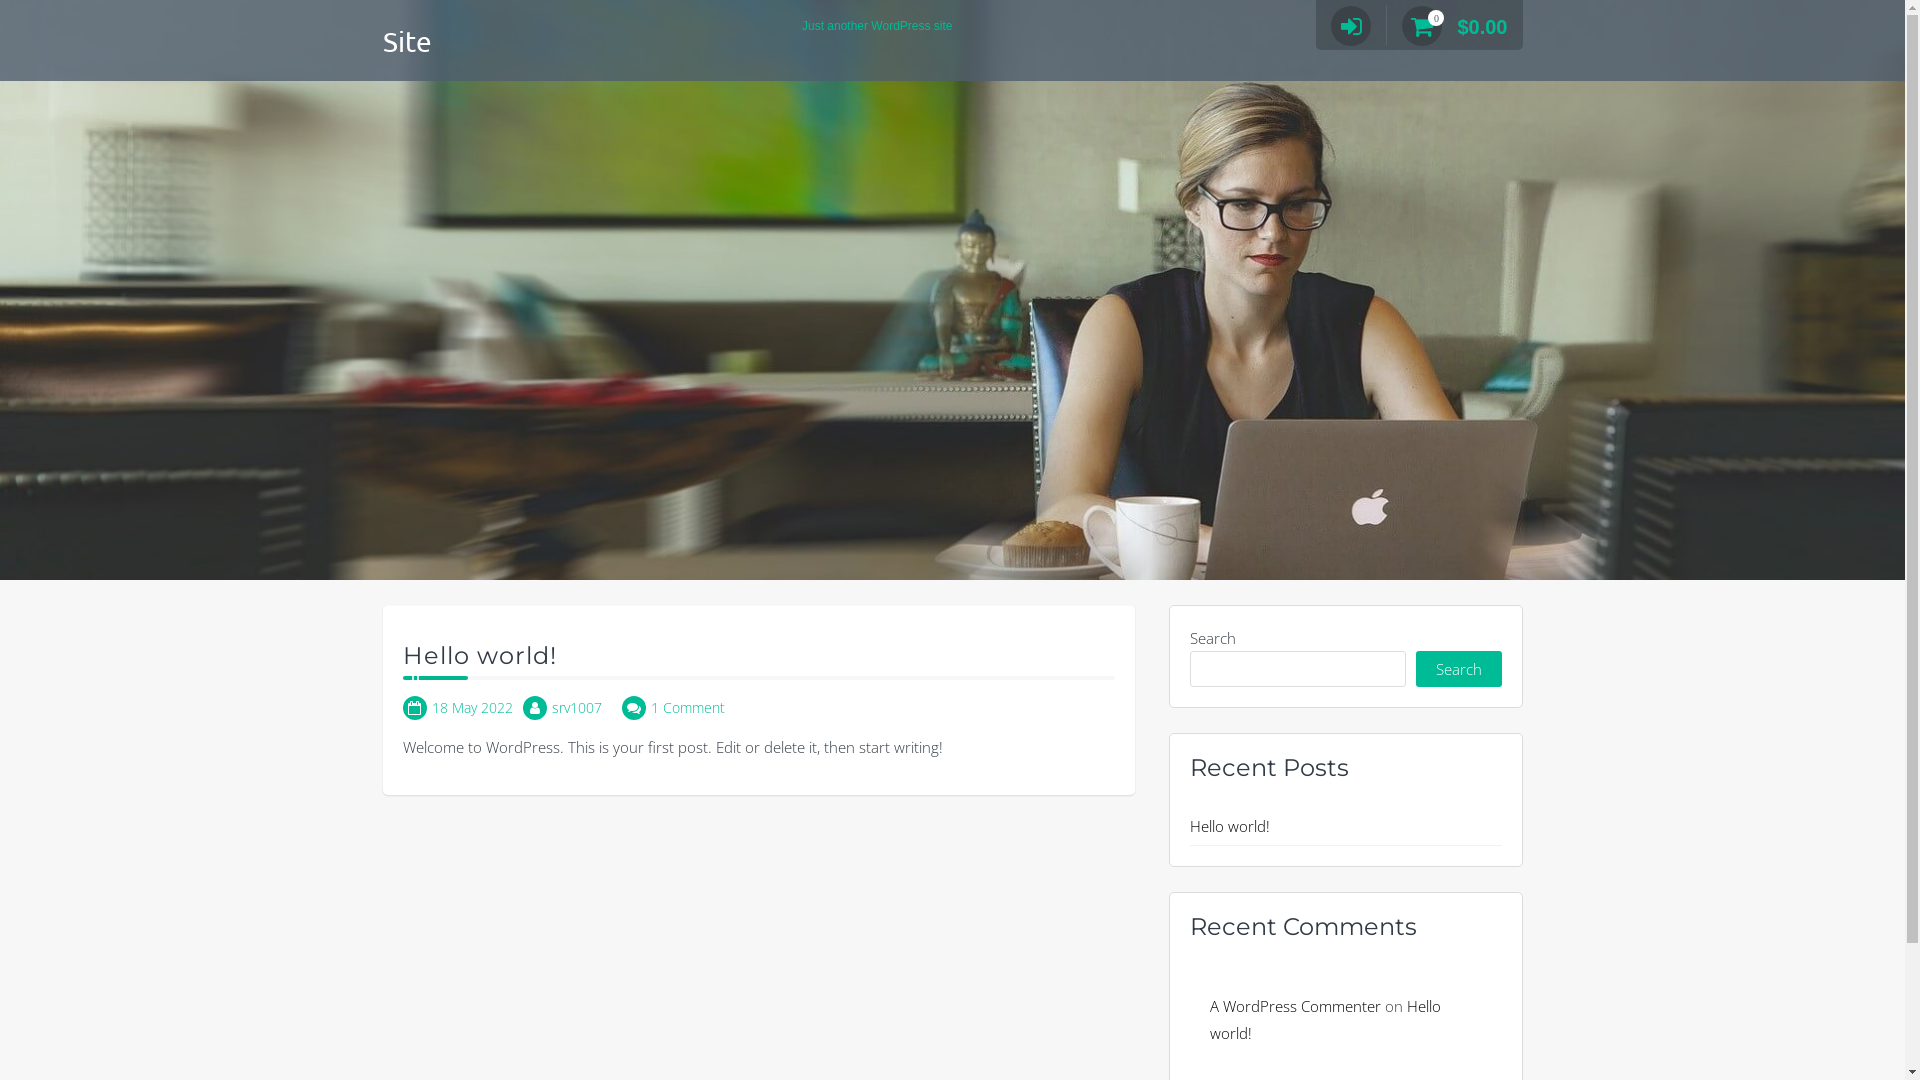 The image size is (1920, 1080). What do you see at coordinates (1326, 1020) in the screenshot?
I see `Hello world!` at bounding box center [1326, 1020].